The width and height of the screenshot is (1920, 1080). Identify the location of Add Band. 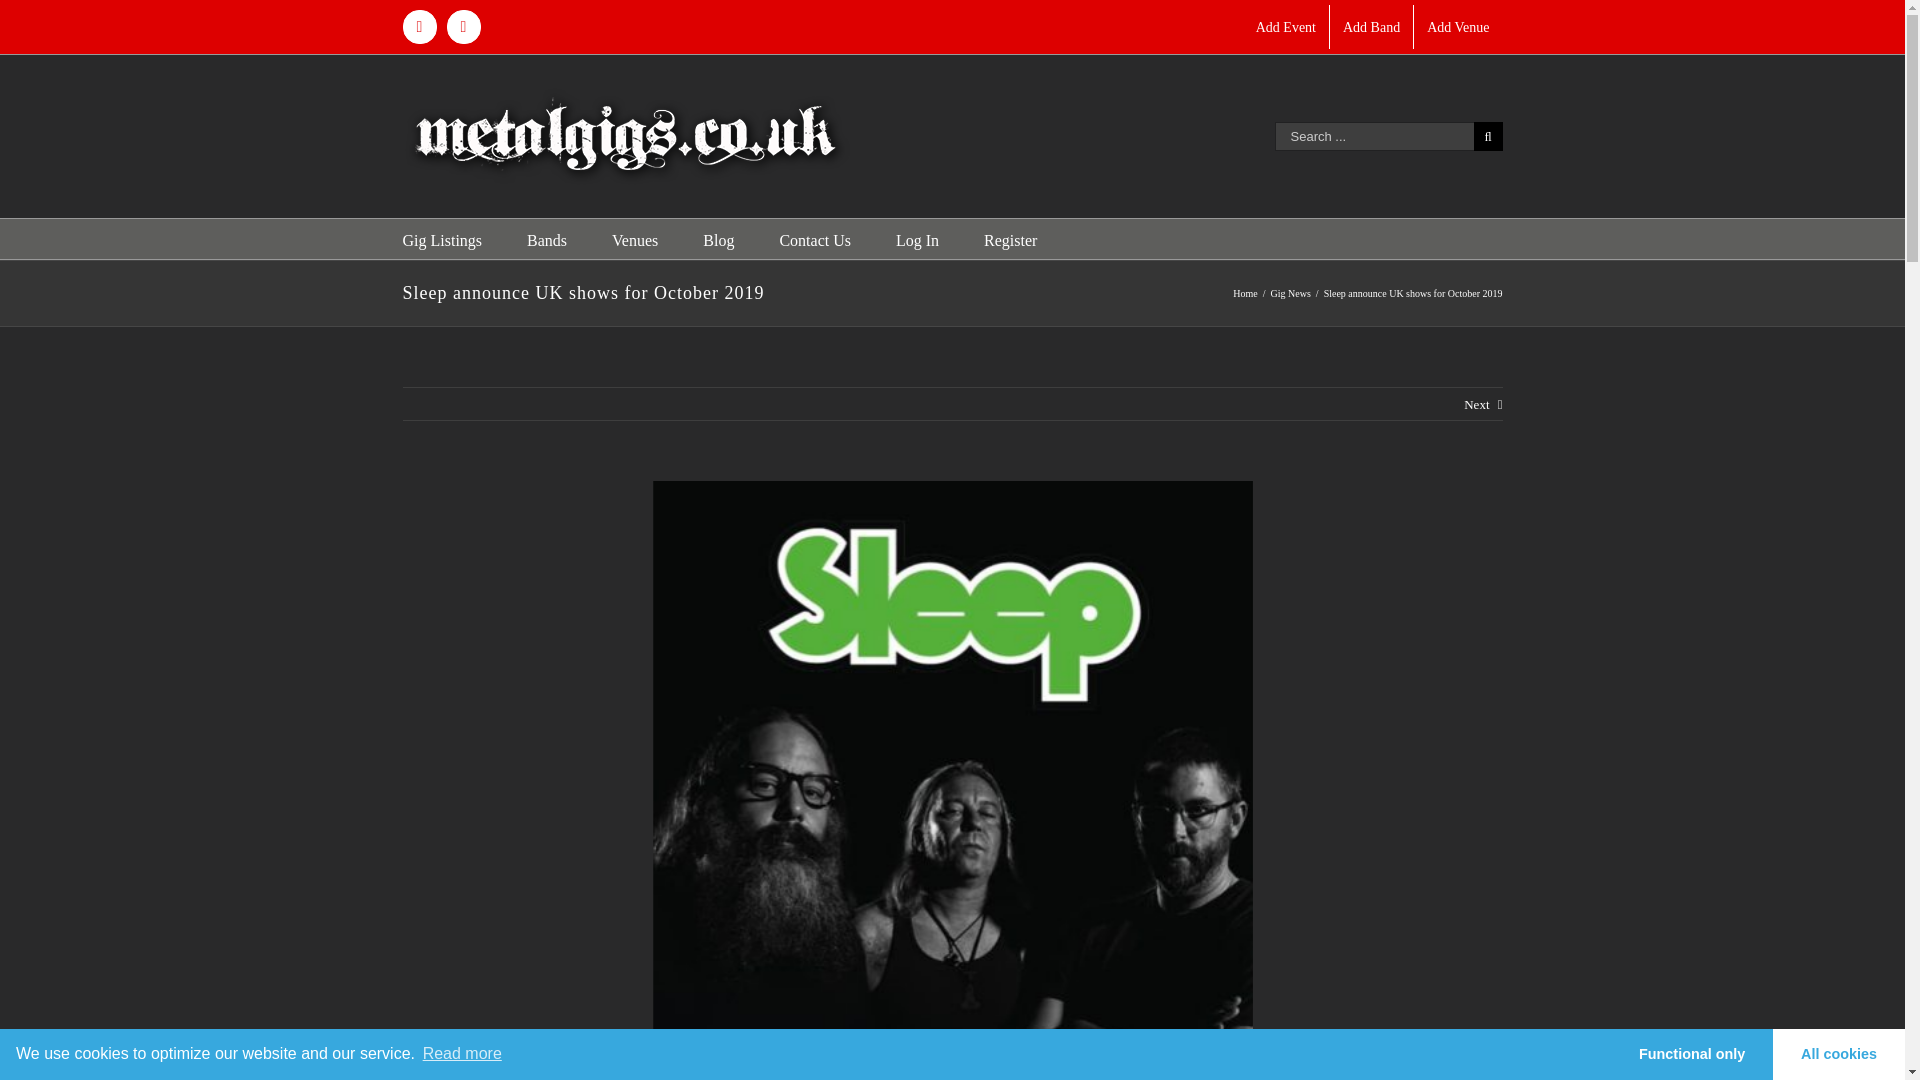
(1372, 26).